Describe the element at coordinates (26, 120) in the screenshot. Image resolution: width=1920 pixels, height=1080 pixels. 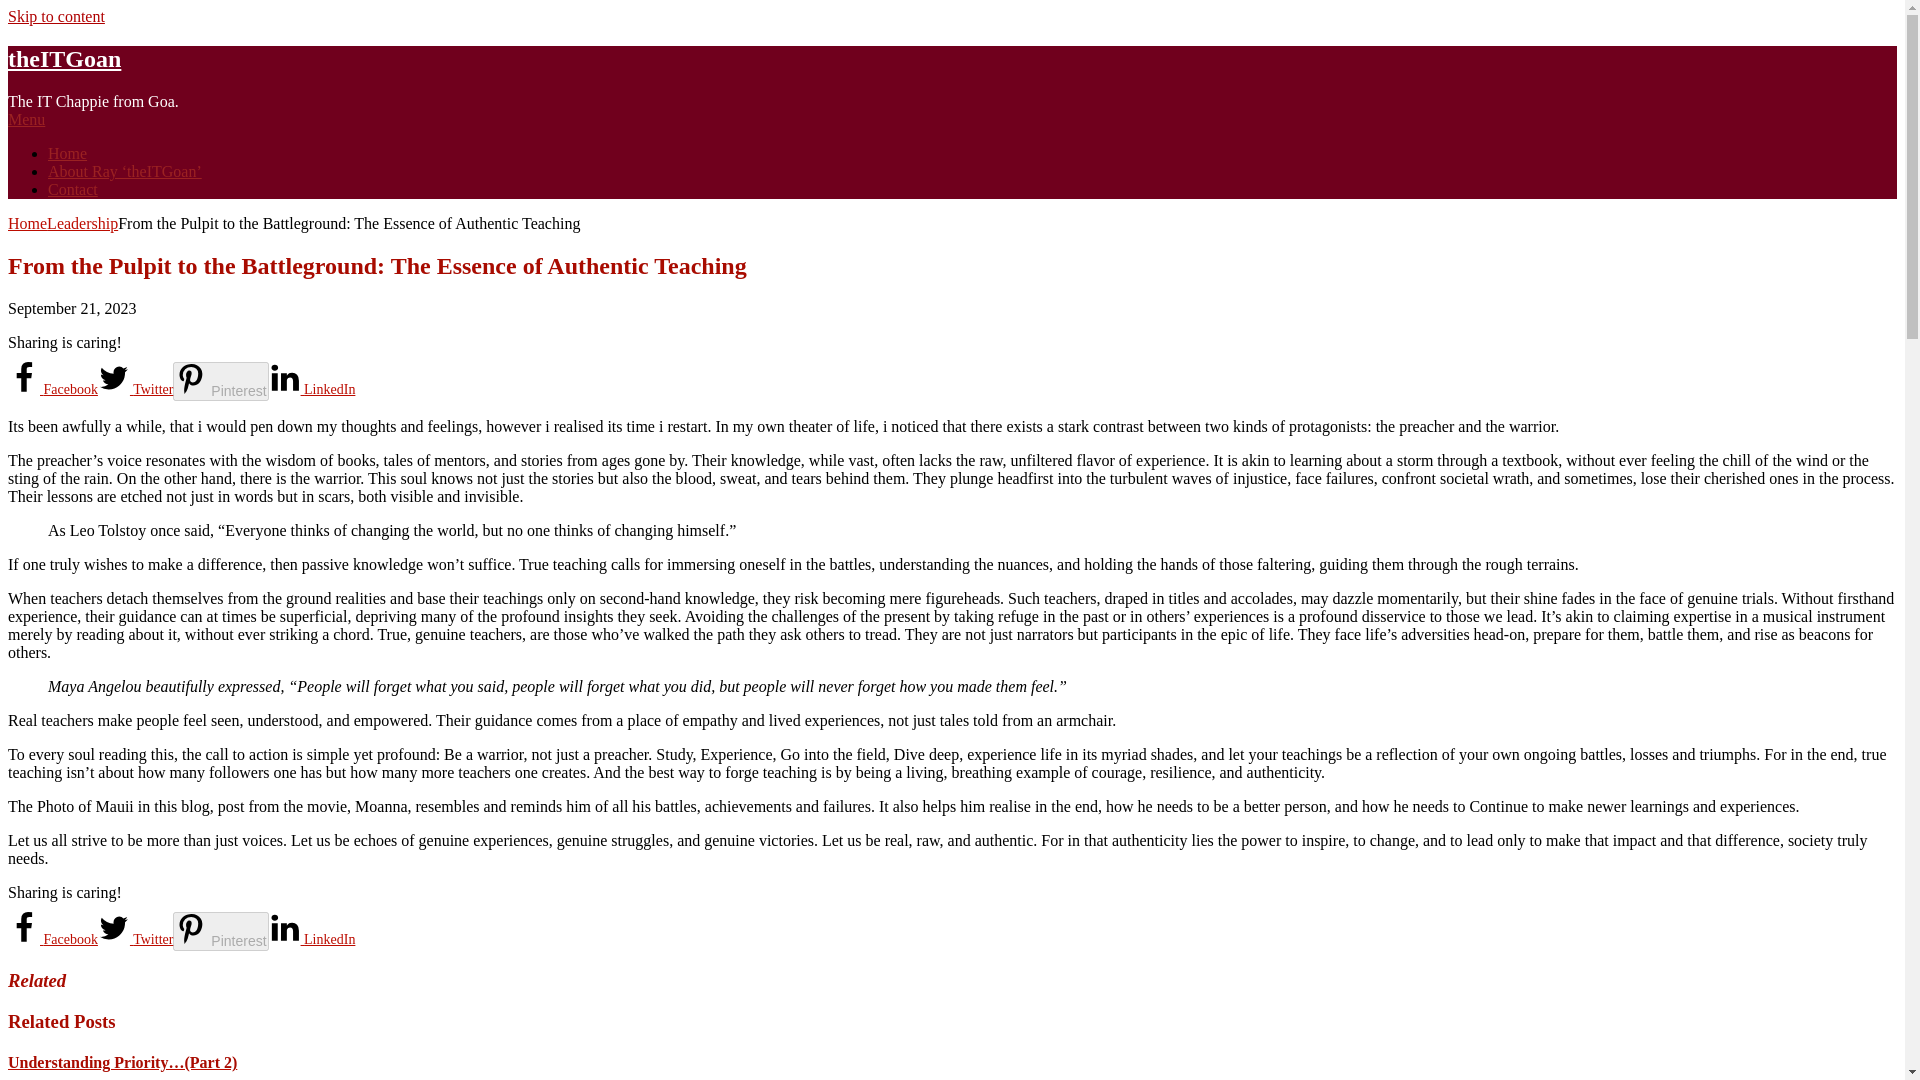
I see `Menu` at that location.